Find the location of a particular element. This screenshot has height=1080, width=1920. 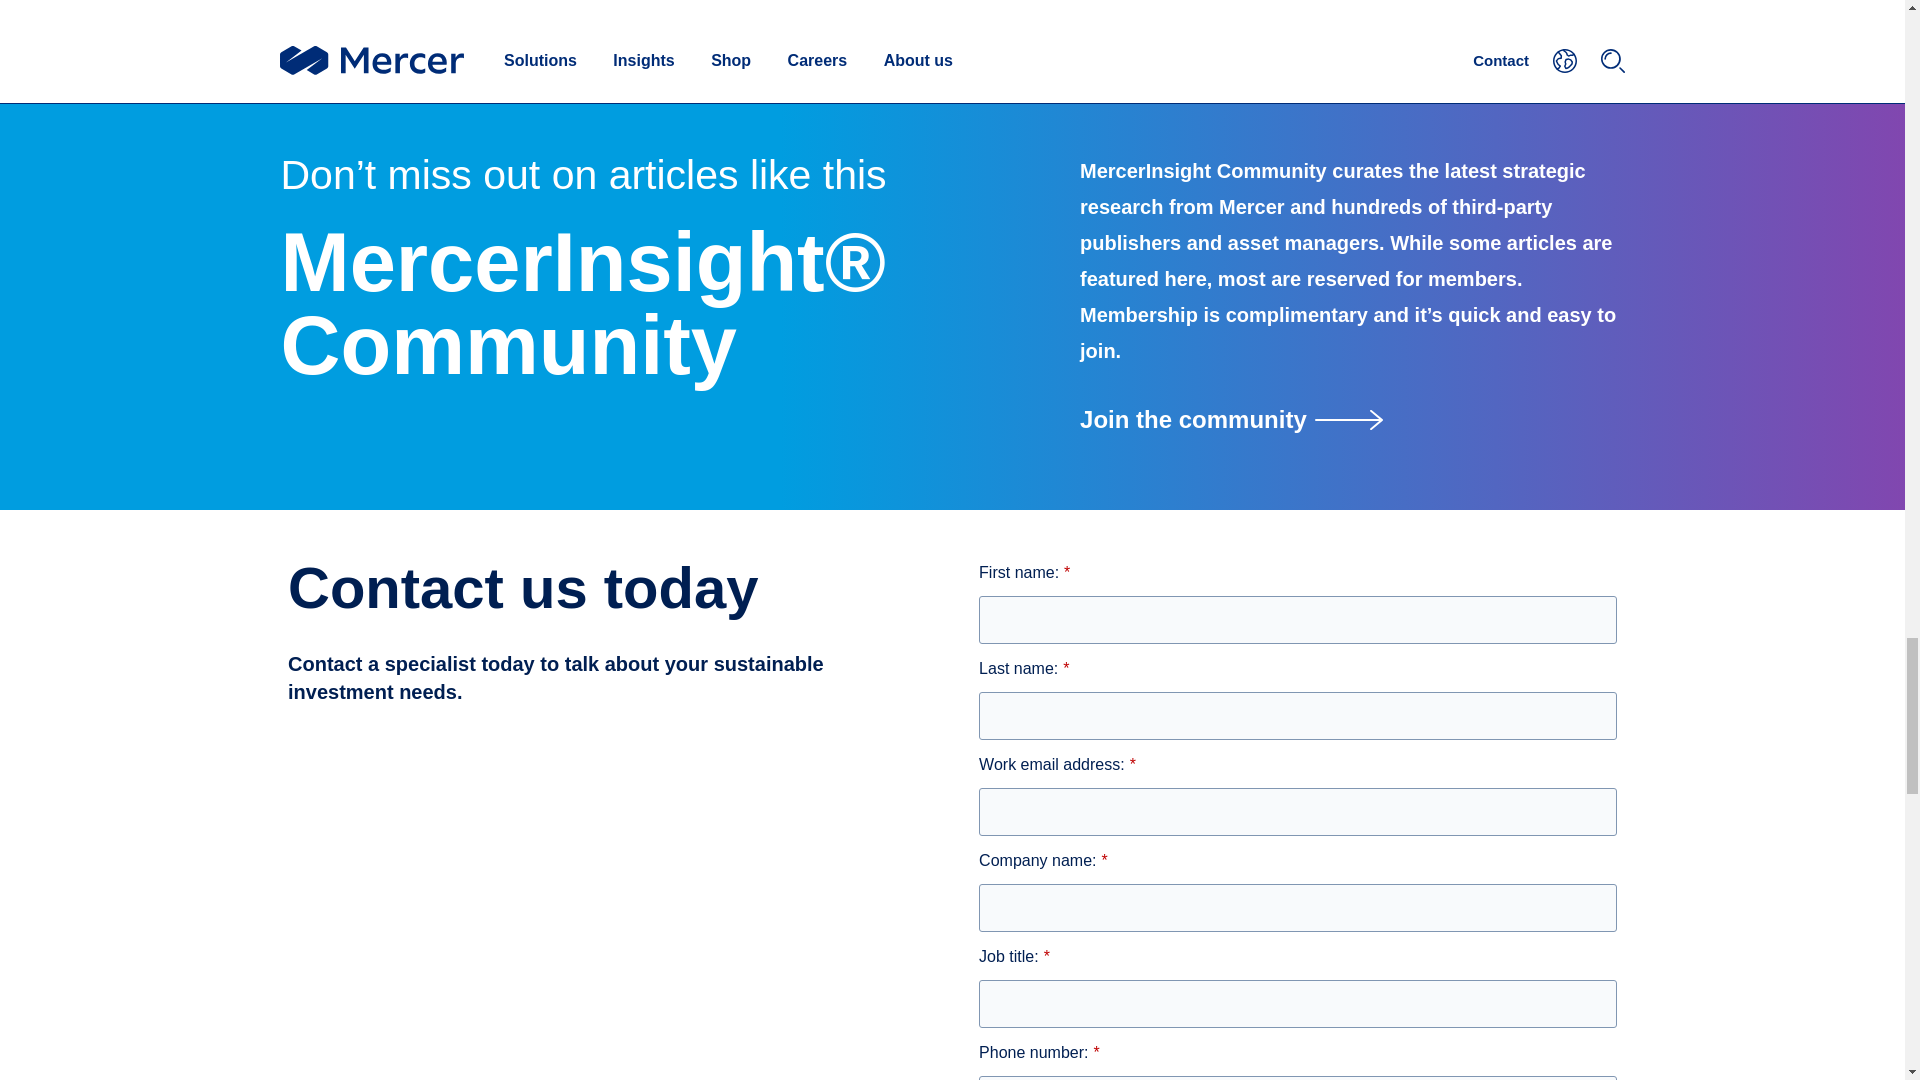

Join the community is located at coordinates (1352, 419).